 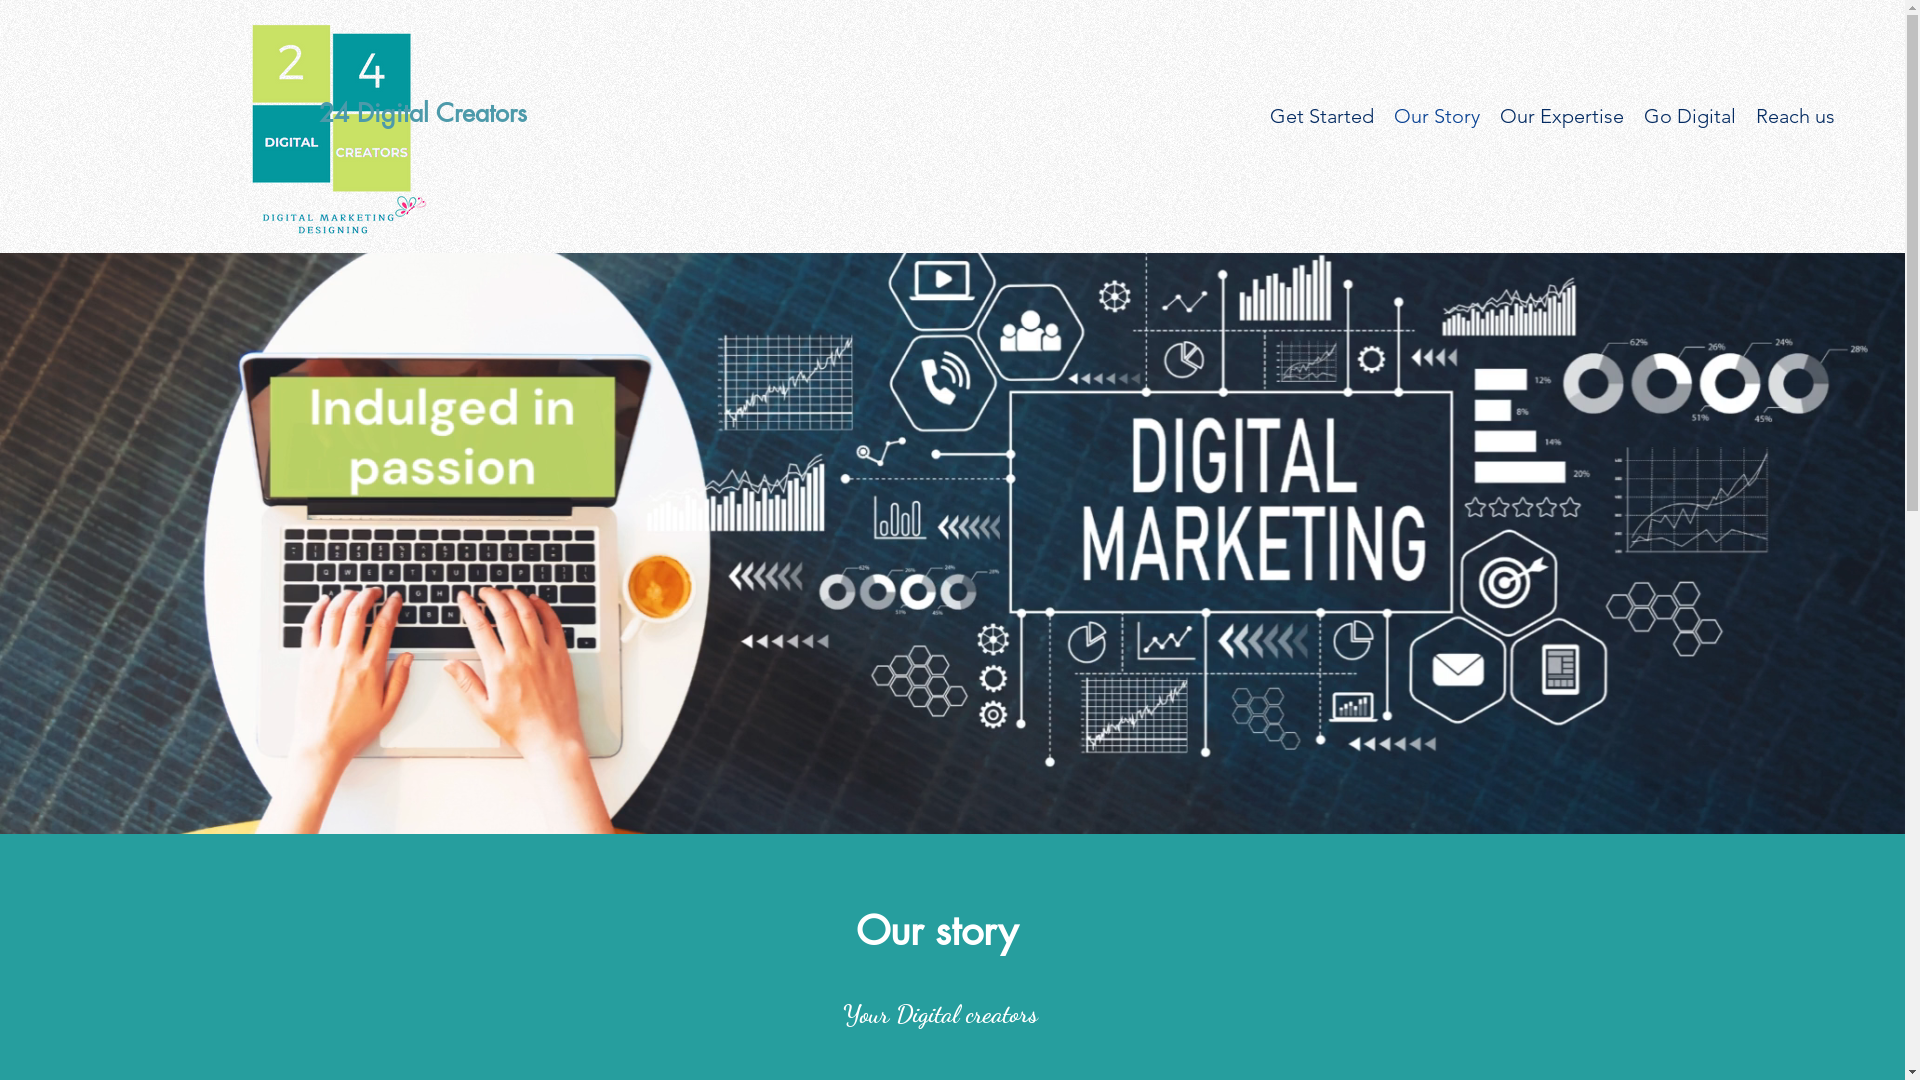 What do you see at coordinates (1690, 116) in the screenshot?
I see `Go Digital` at bounding box center [1690, 116].